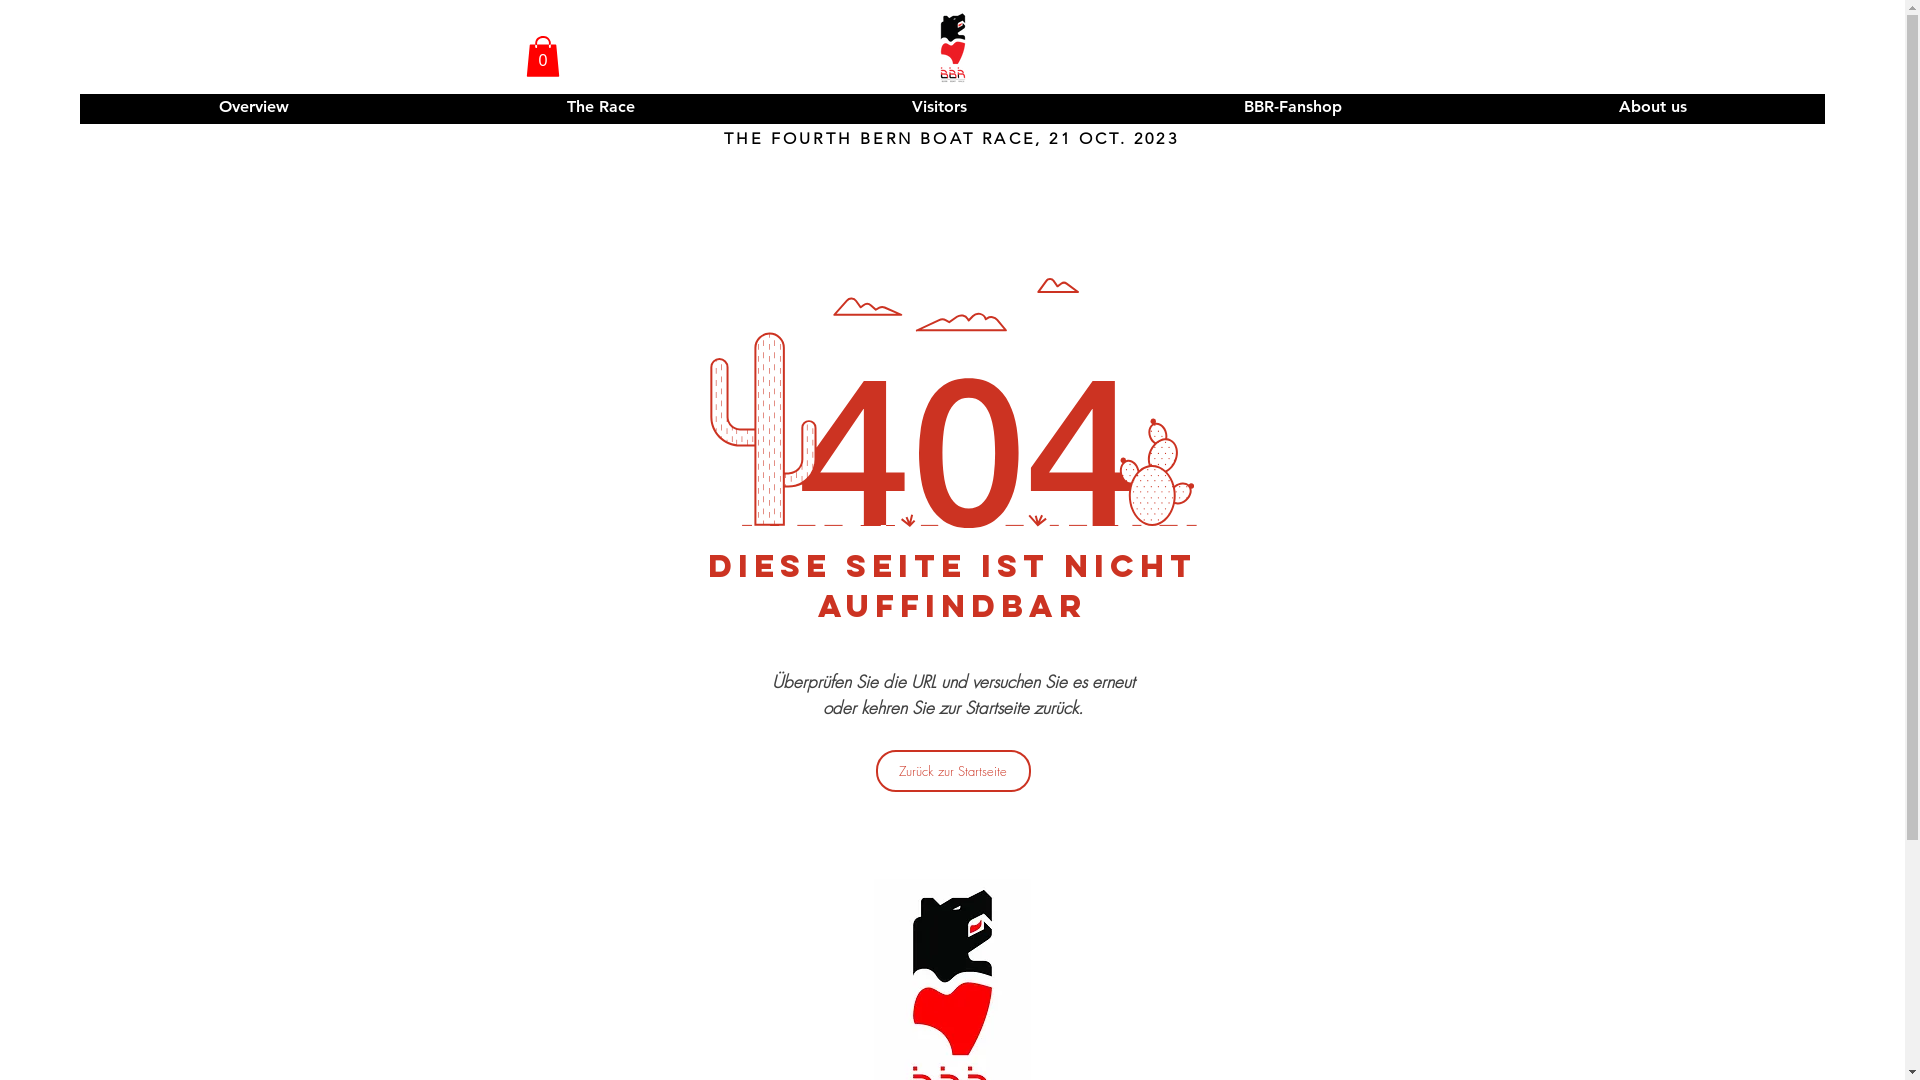  Describe the element at coordinates (600, 107) in the screenshot. I see `The Race` at that location.